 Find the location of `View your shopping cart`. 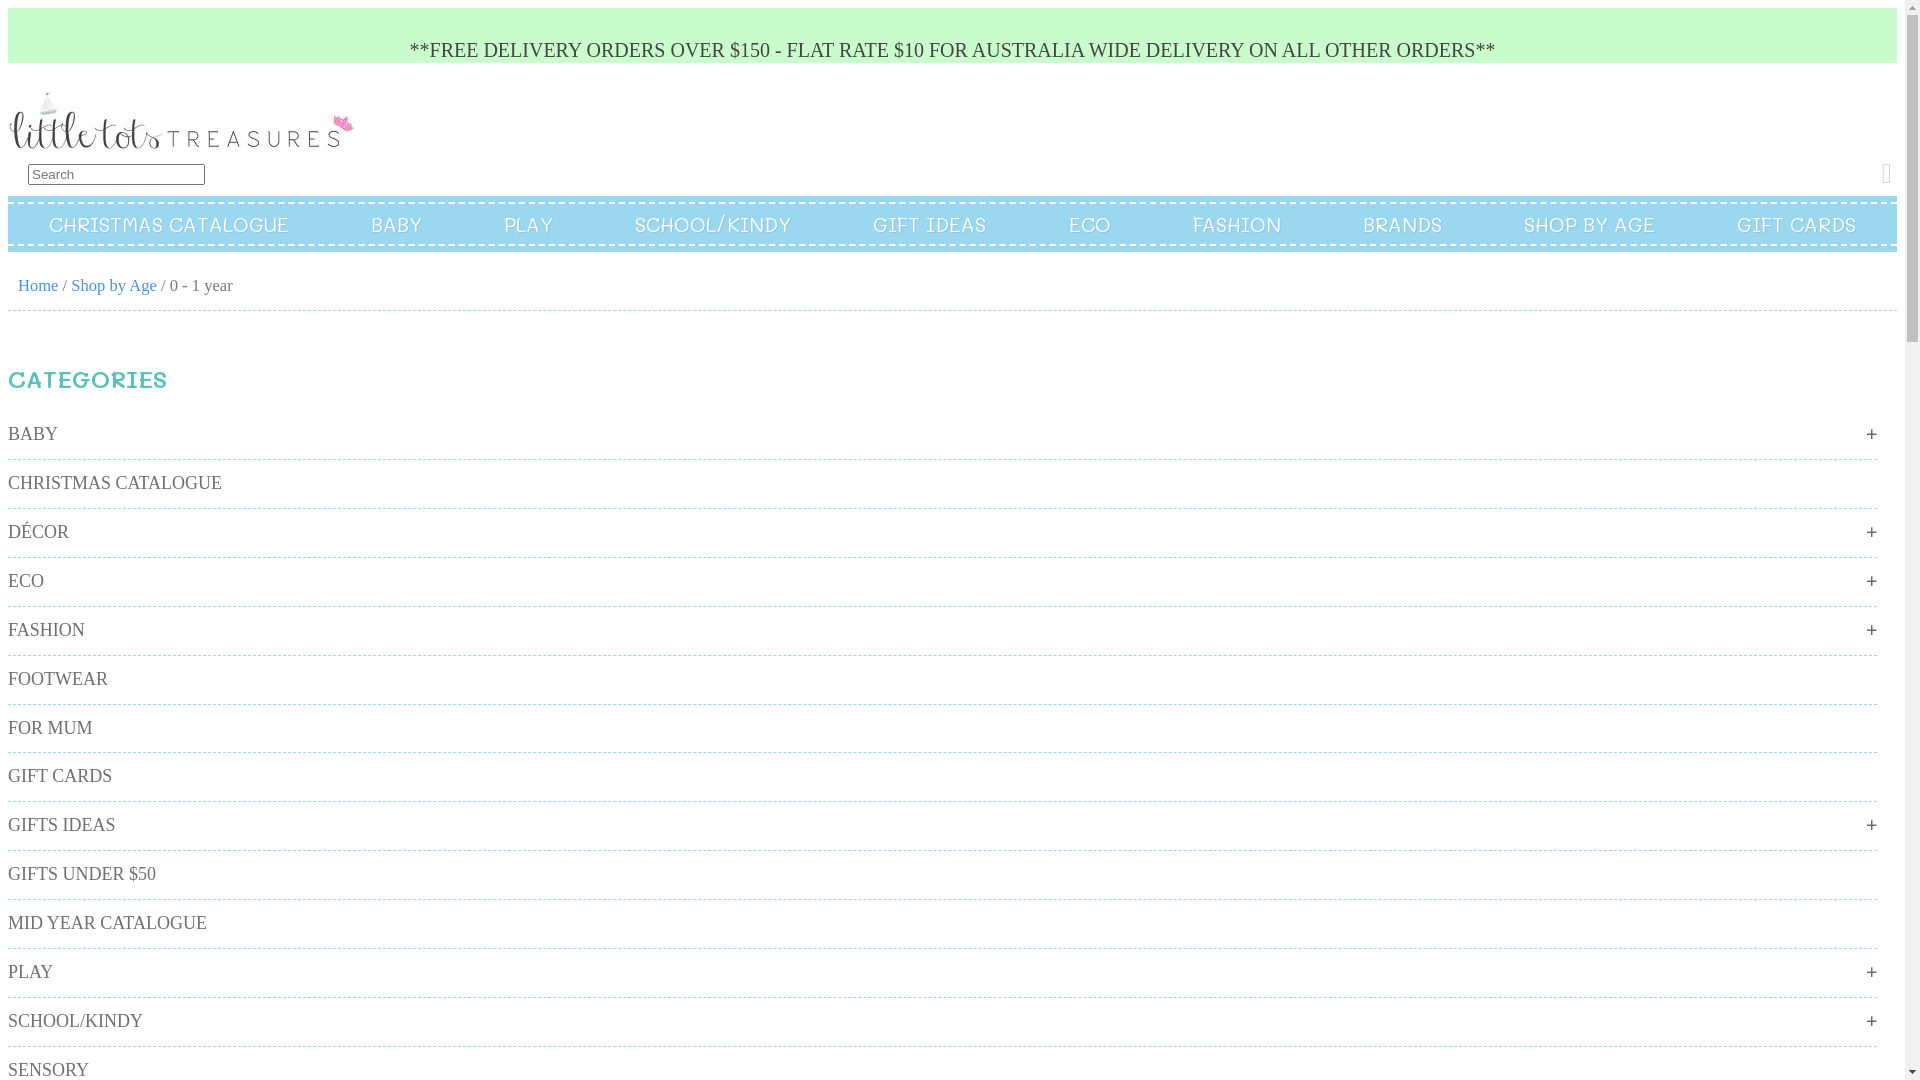

View your shopping cart is located at coordinates (1890, 174).